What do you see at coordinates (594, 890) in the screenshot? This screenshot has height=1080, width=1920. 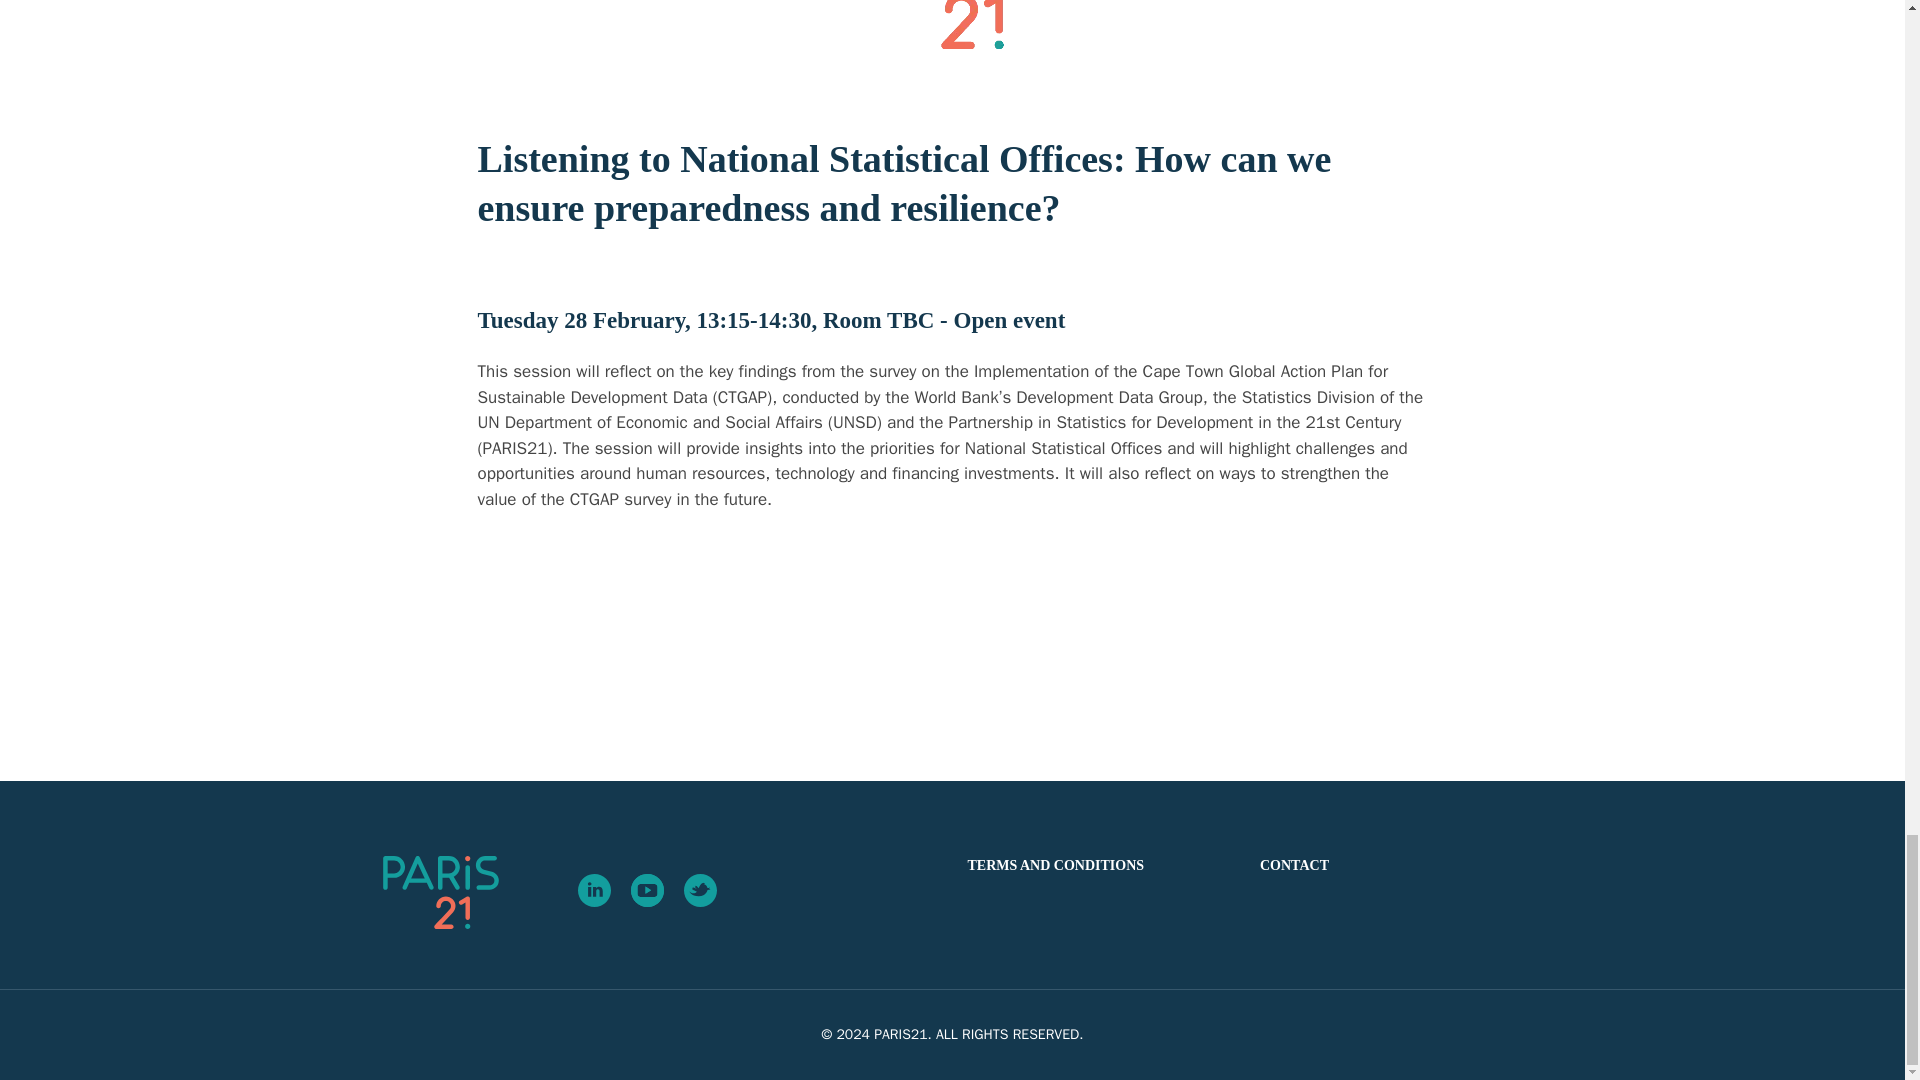 I see `LinkedIn` at bounding box center [594, 890].